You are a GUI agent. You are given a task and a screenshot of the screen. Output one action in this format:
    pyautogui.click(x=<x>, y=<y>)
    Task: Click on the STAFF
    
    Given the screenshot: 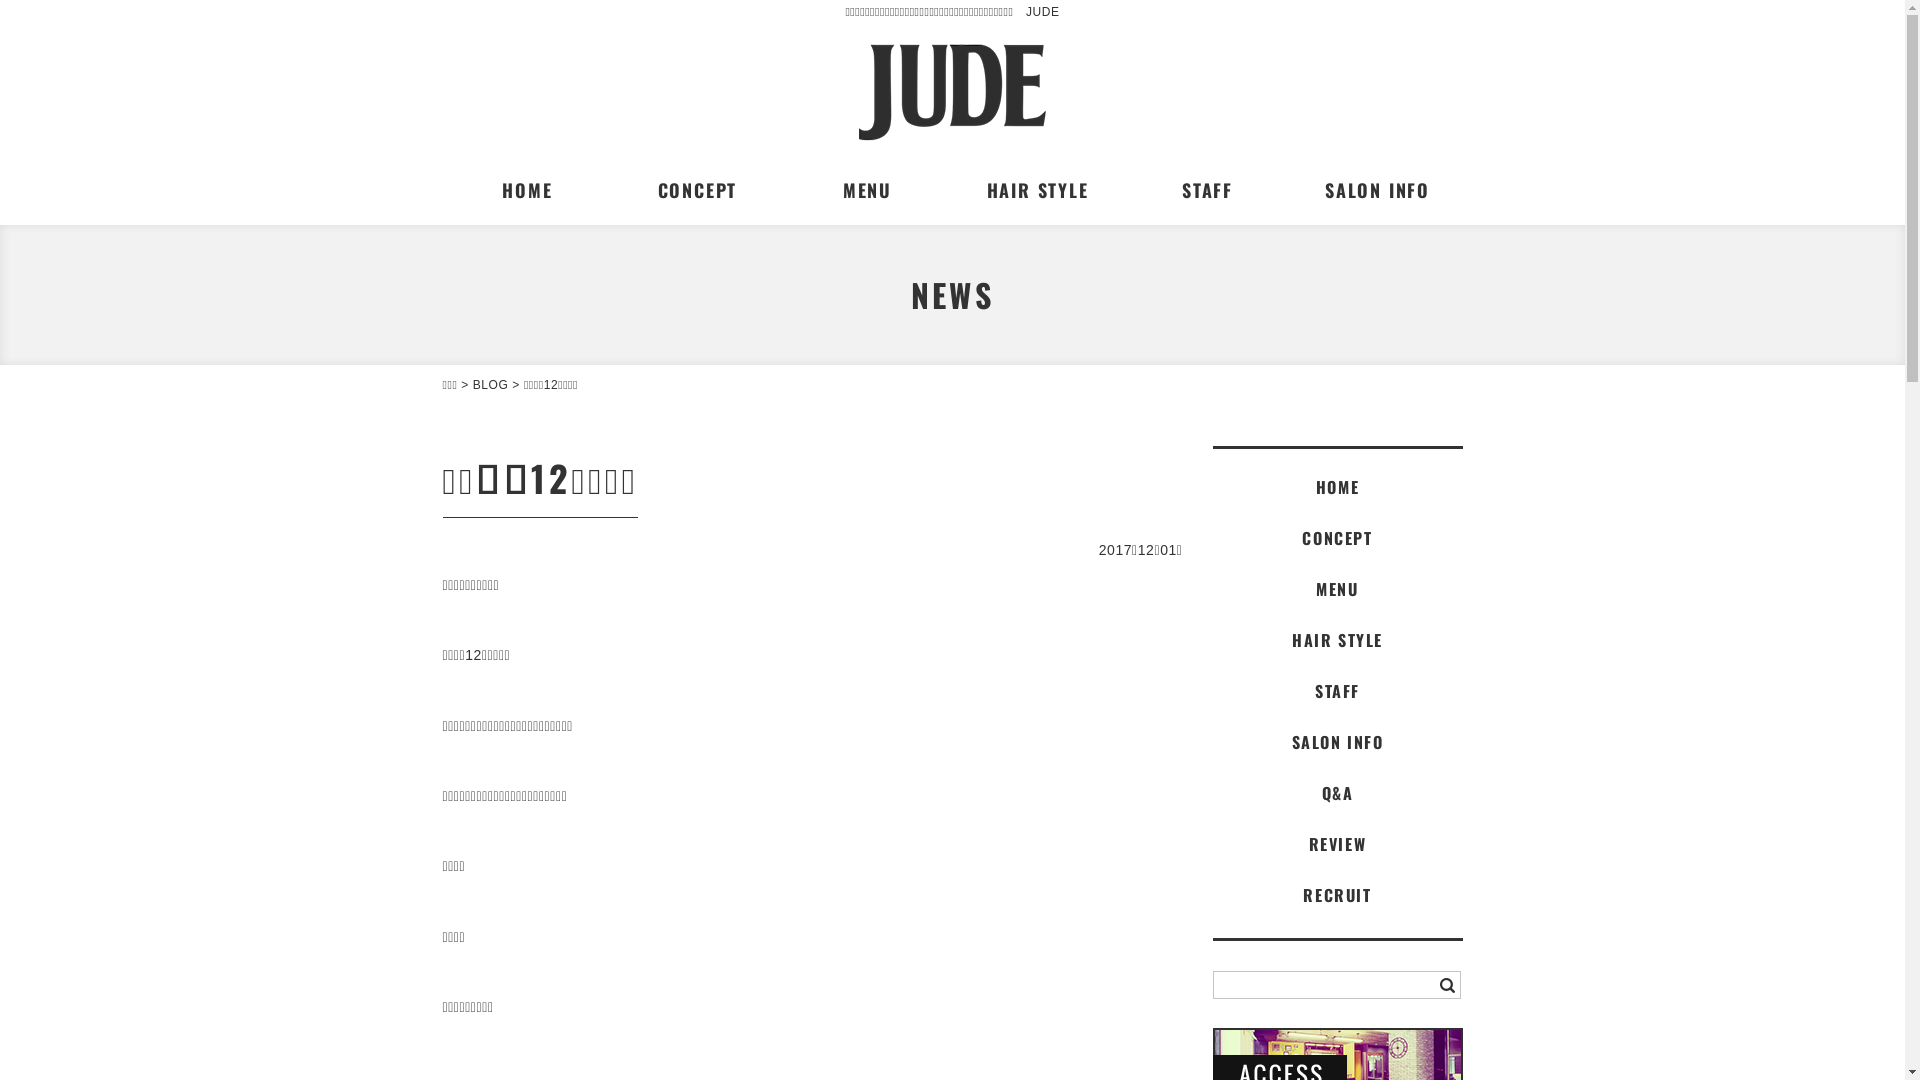 What is the action you would take?
    pyautogui.click(x=1337, y=691)
    